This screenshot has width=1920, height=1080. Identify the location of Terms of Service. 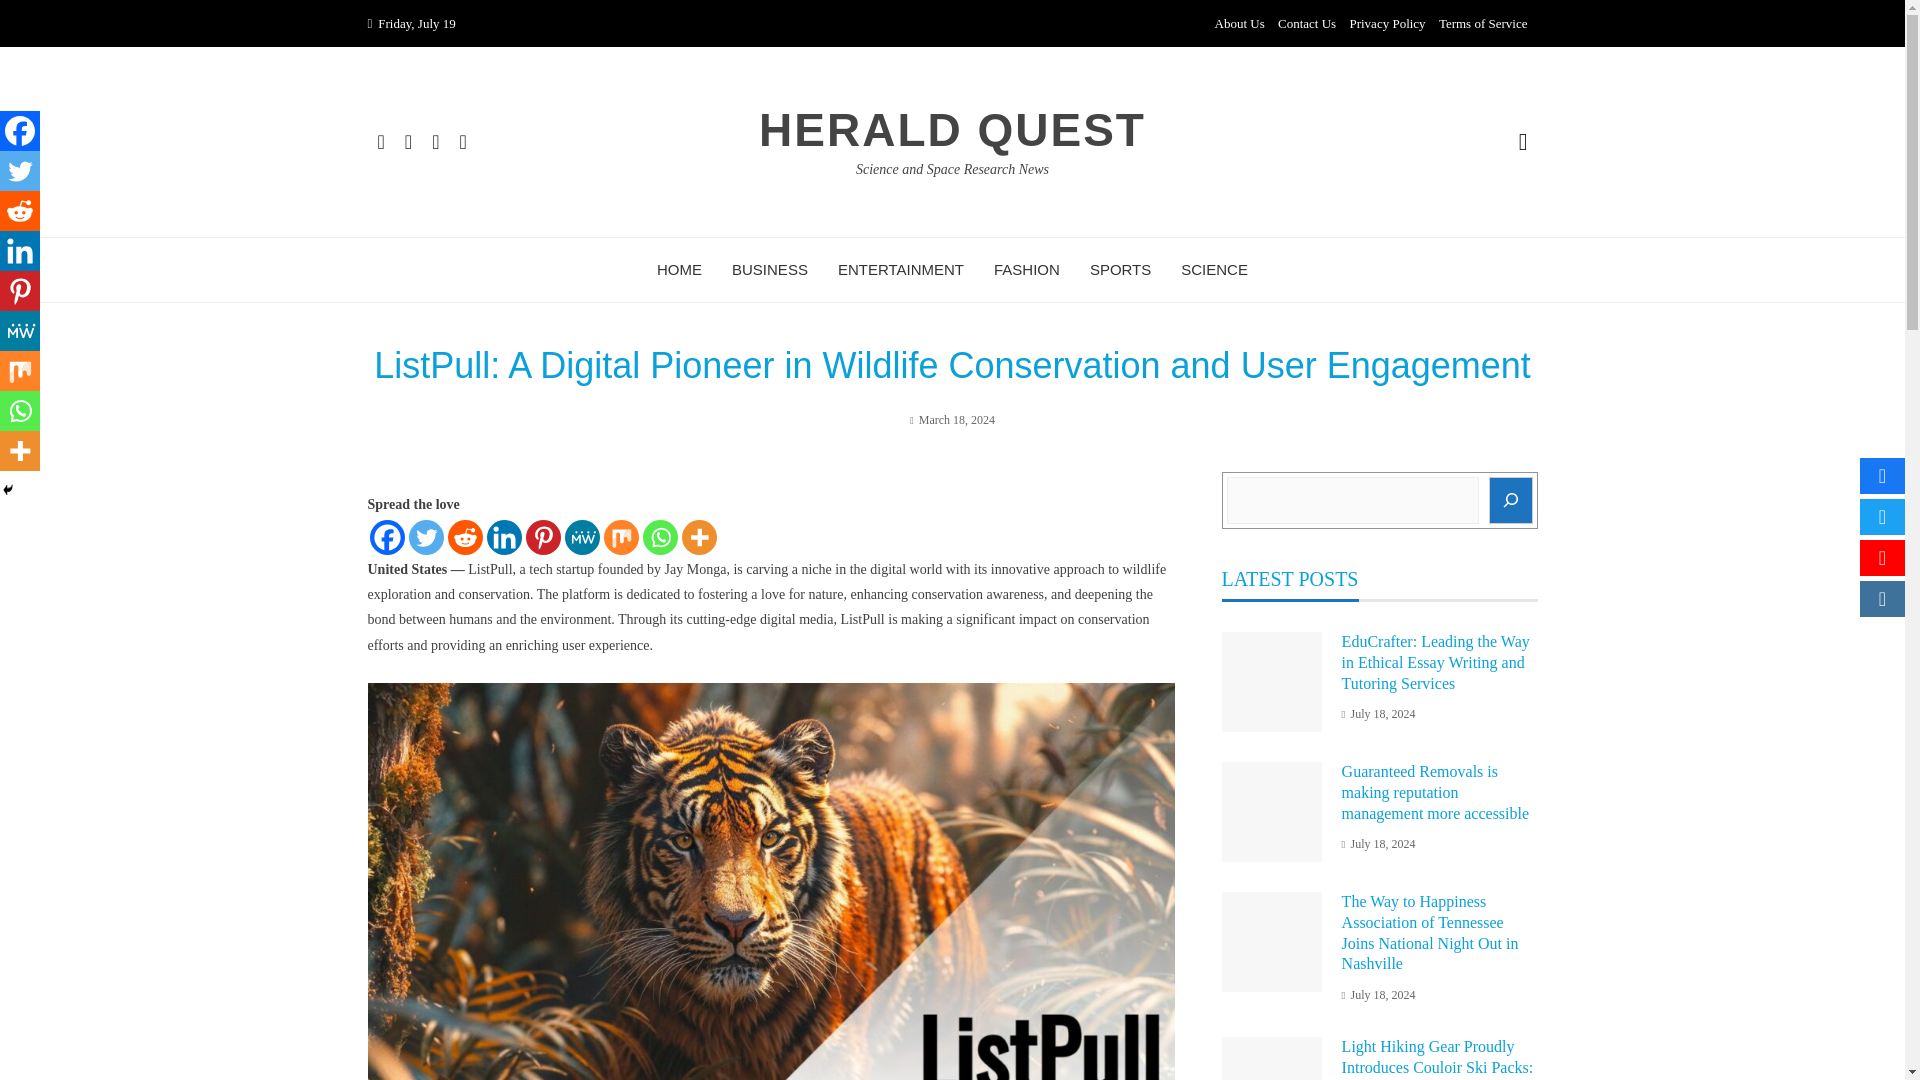
(1483, 24).